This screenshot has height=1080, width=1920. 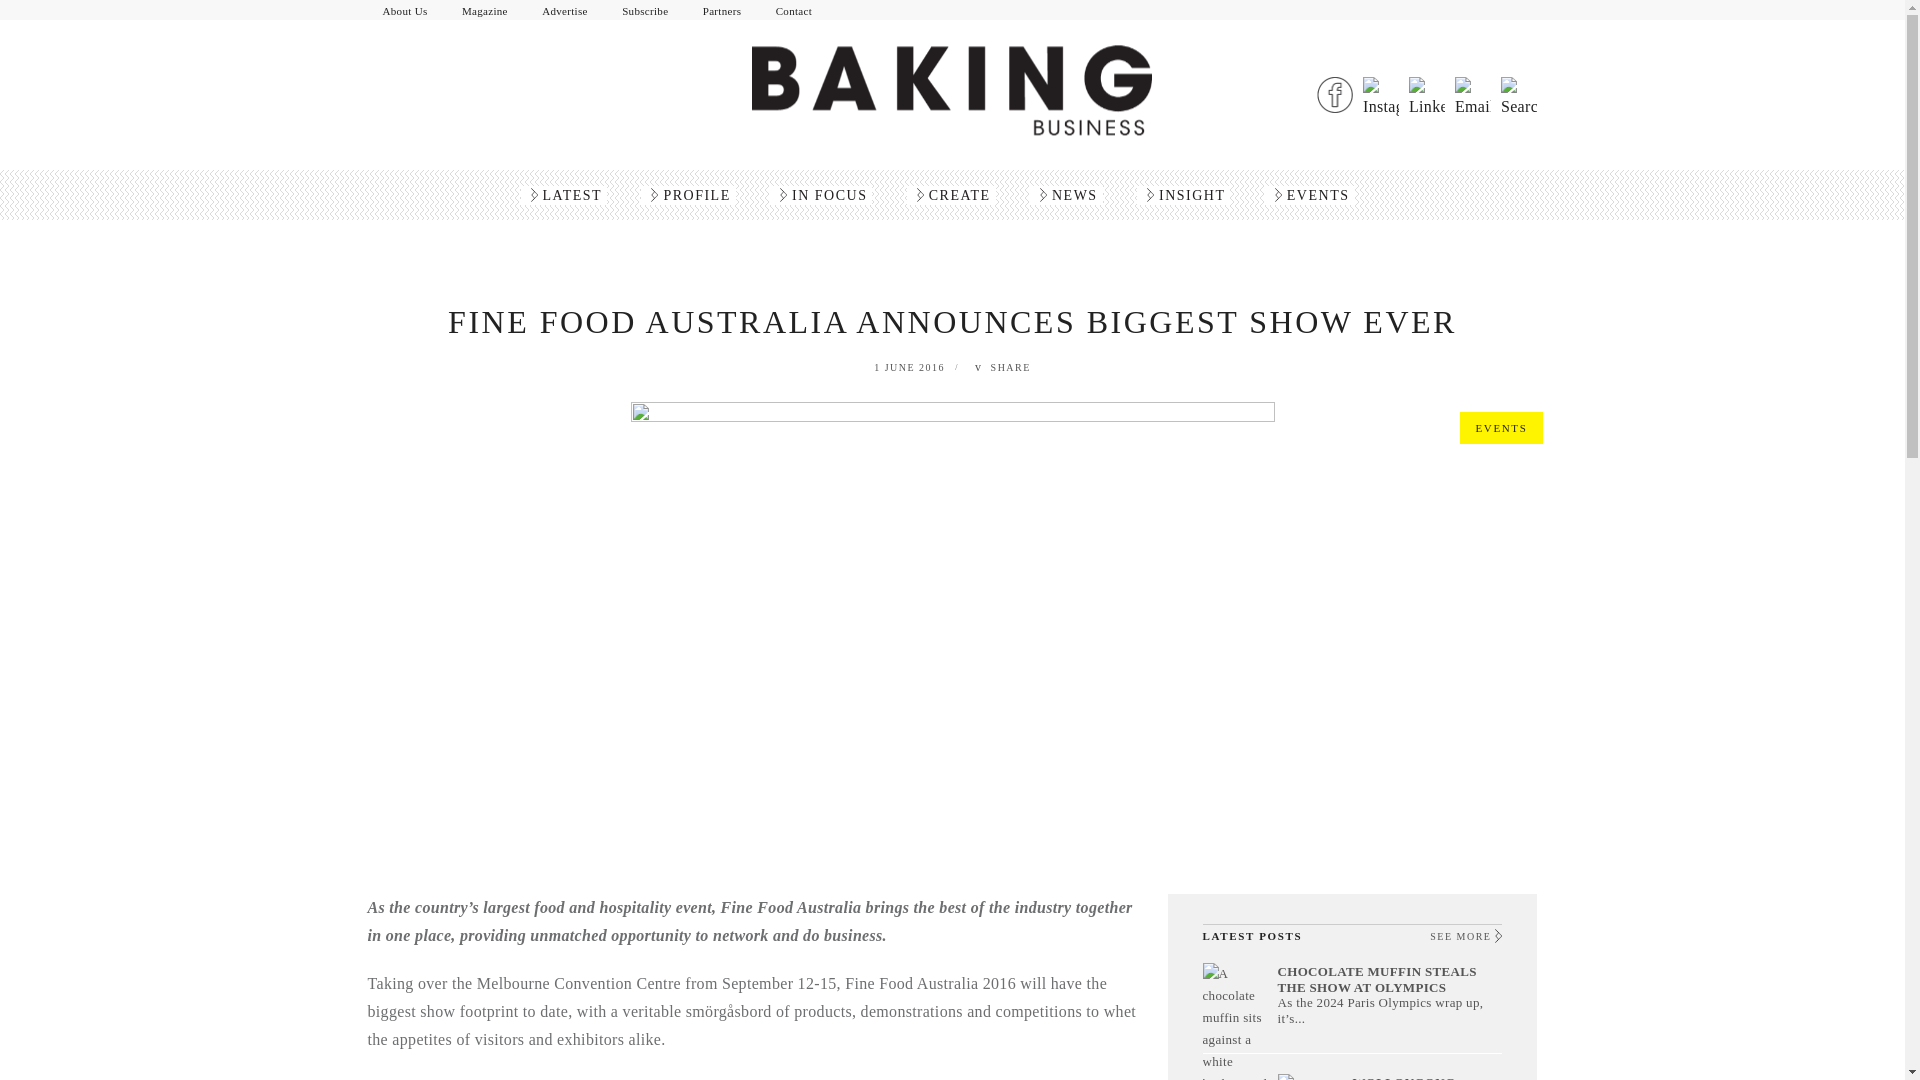 I want to click on Subscribe, so click(x=644, y=11).